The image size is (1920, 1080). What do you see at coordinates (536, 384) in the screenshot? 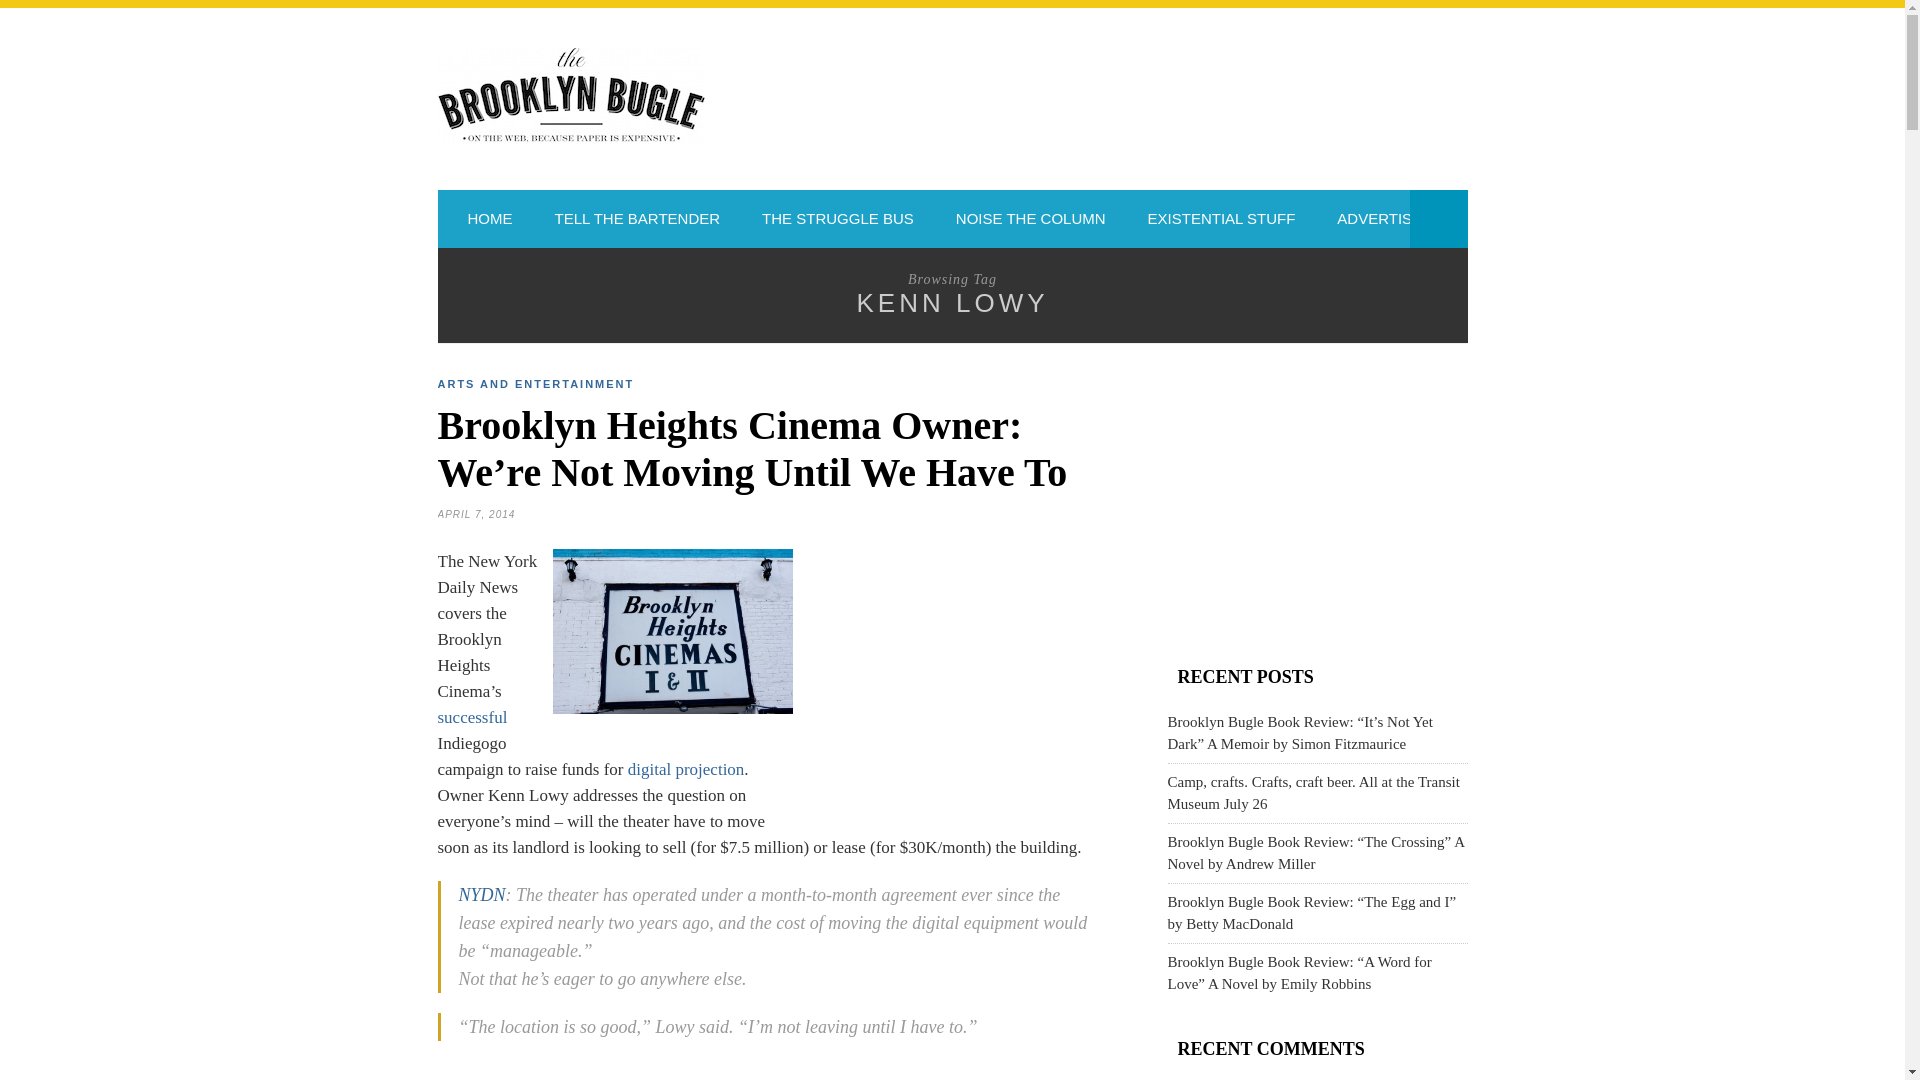
I see `View all posts in Arts and Entertainment` at bounding box center [536, 384].